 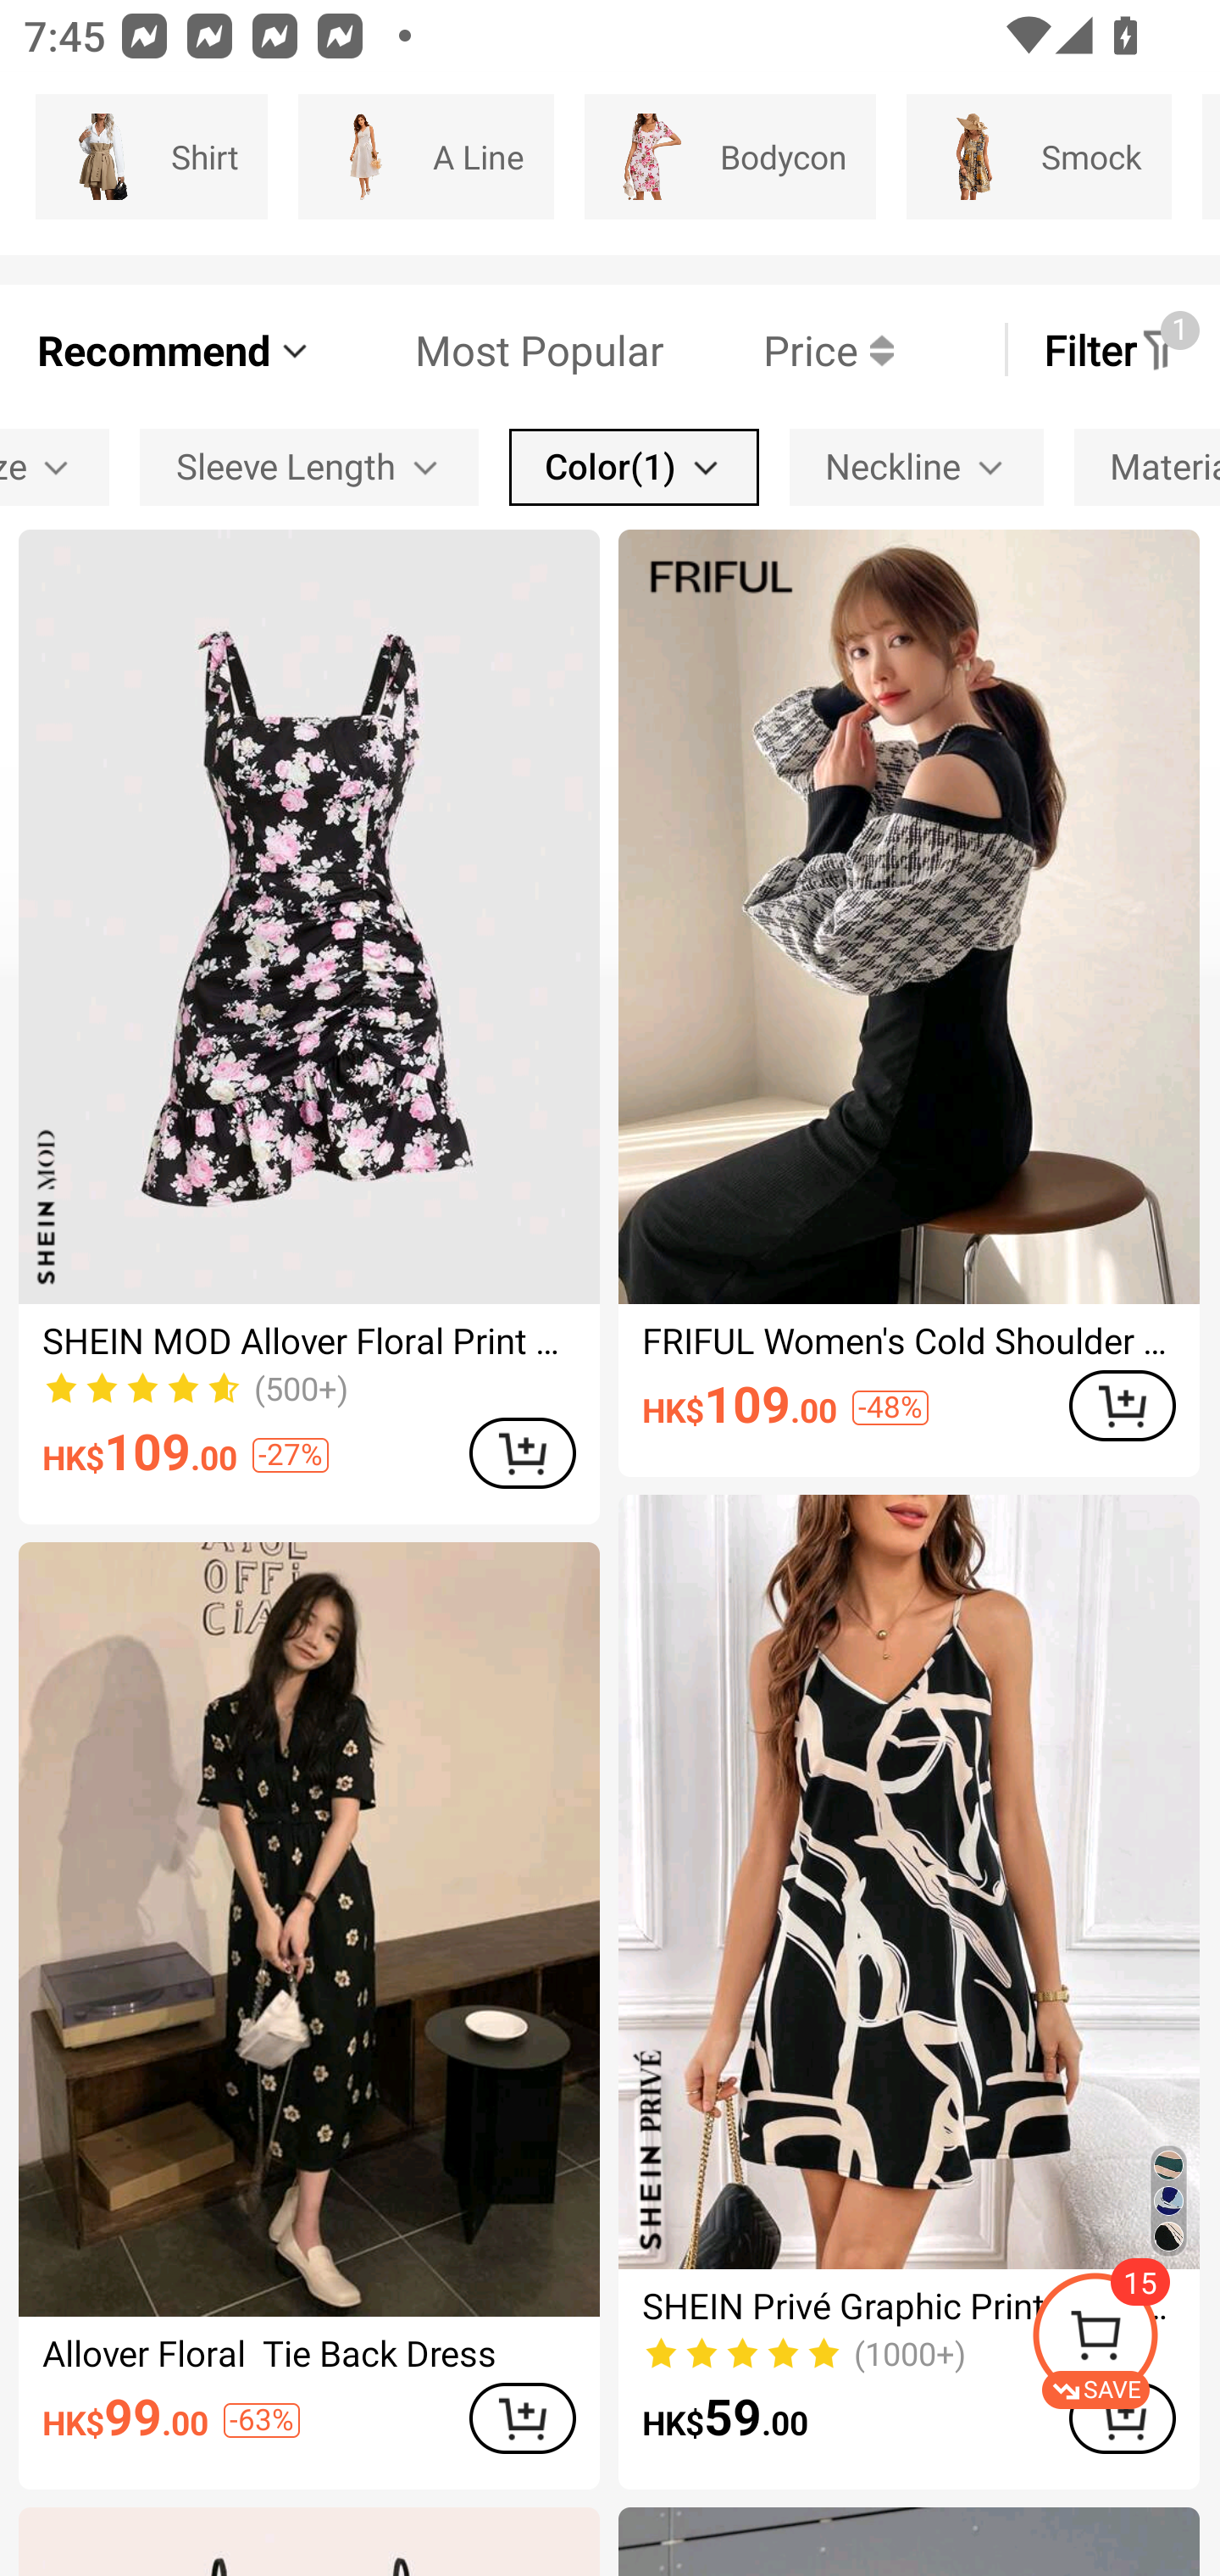 What do you see at coordinates (1147, 466) in the screenshot?
I see `Material` at bounding box center [1147, 466].